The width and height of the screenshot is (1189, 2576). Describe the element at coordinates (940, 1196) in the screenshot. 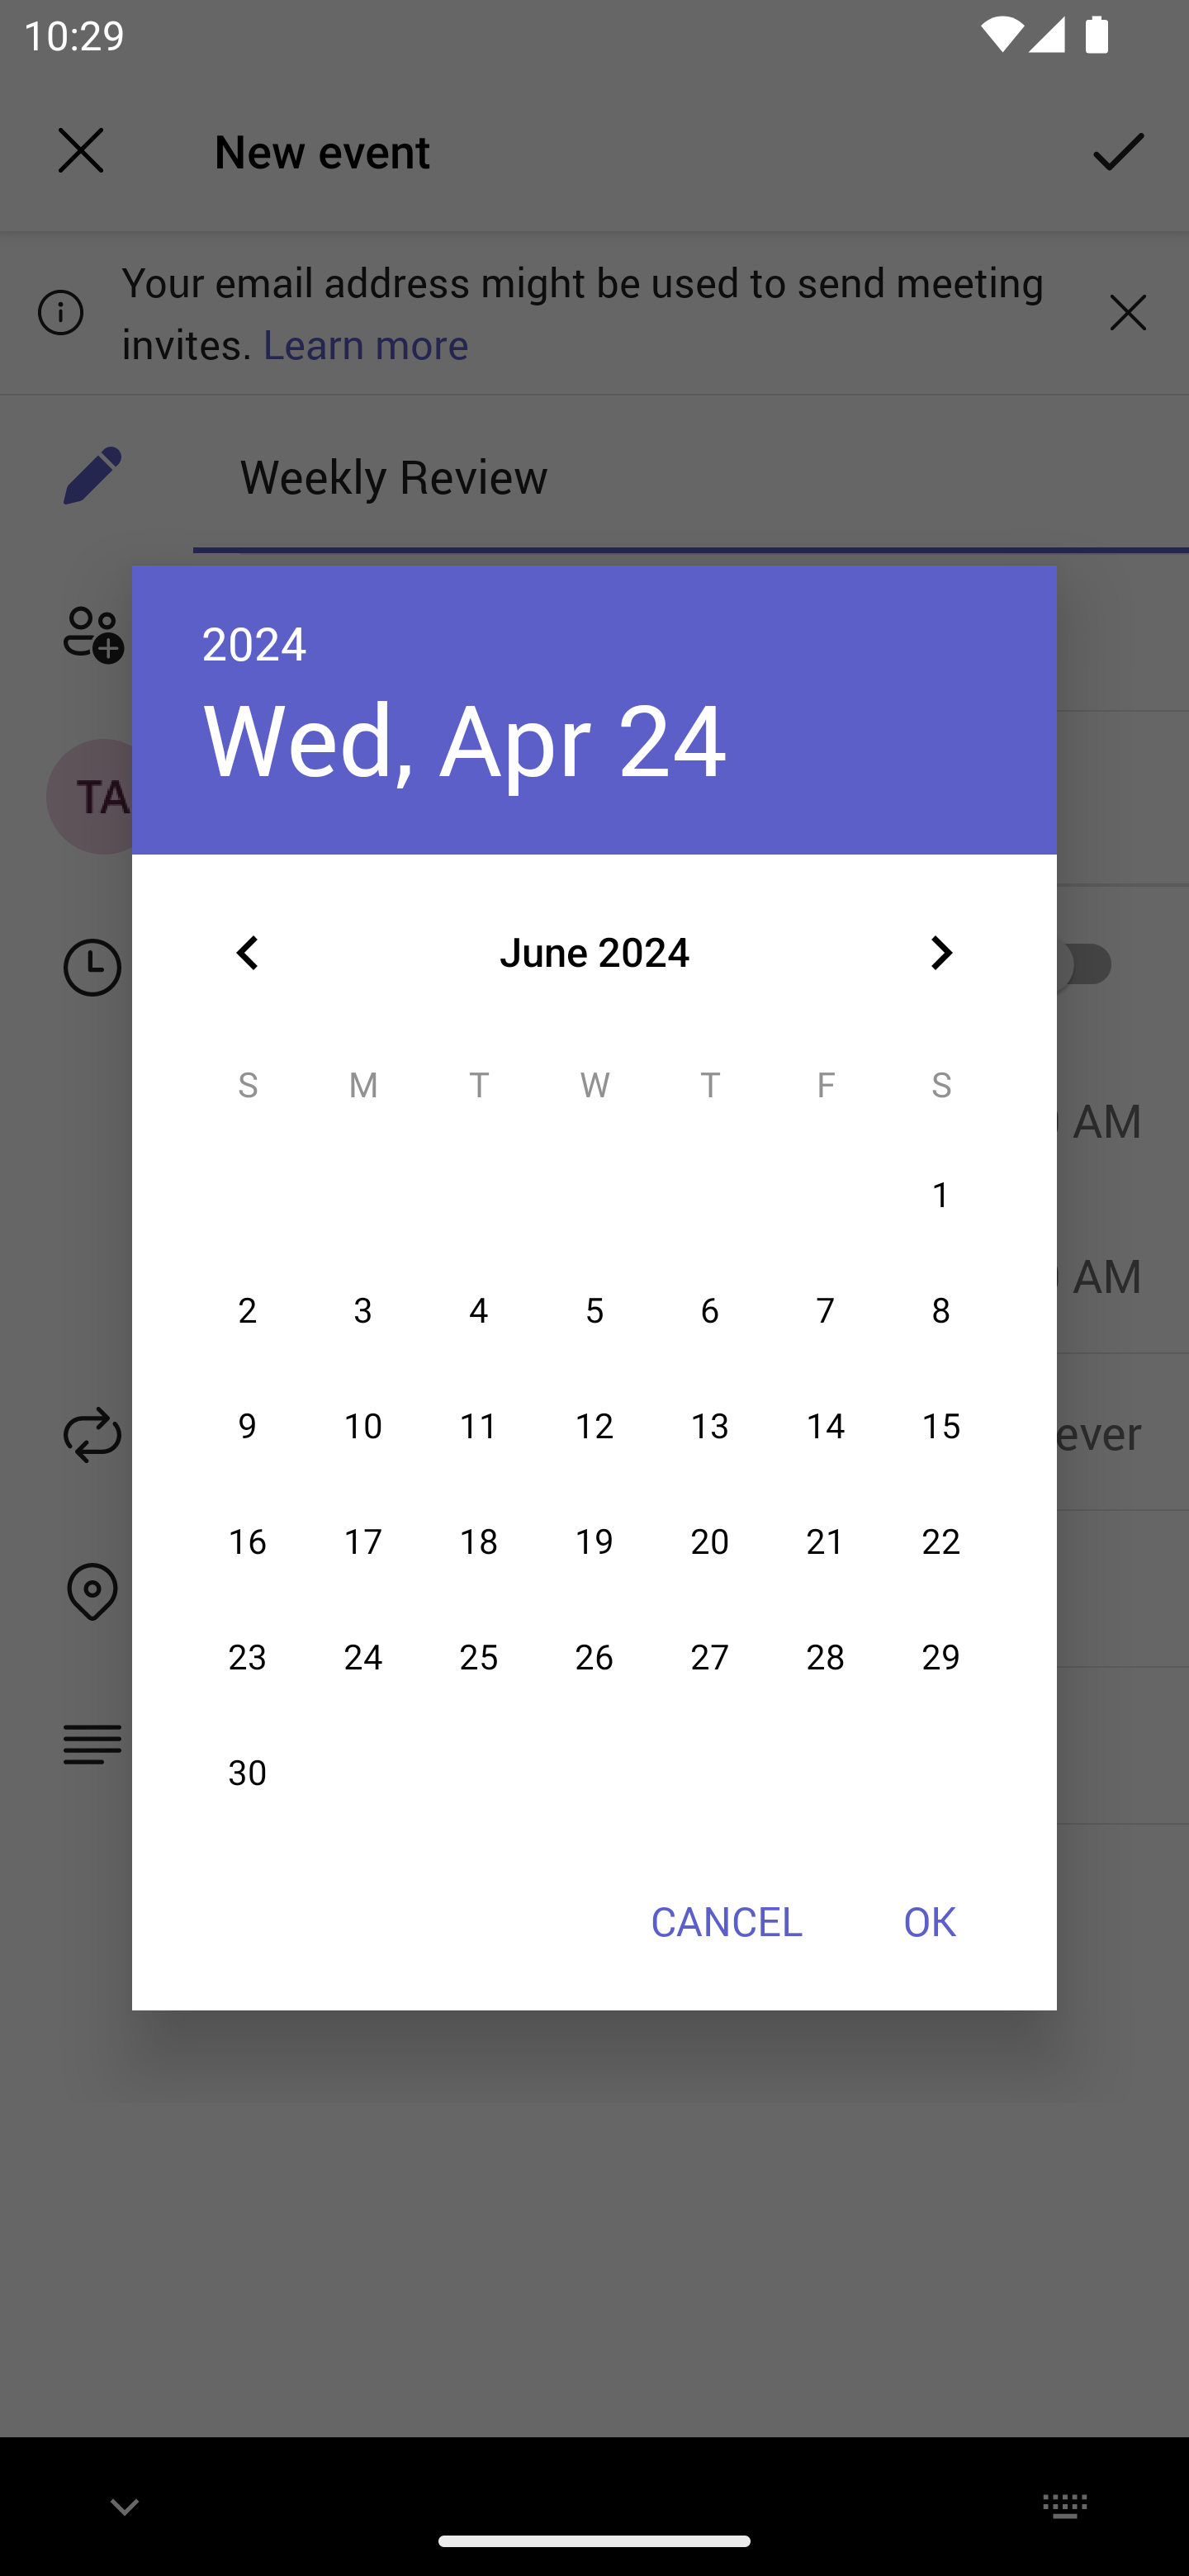

I see `1 01 June 2024` at that location.